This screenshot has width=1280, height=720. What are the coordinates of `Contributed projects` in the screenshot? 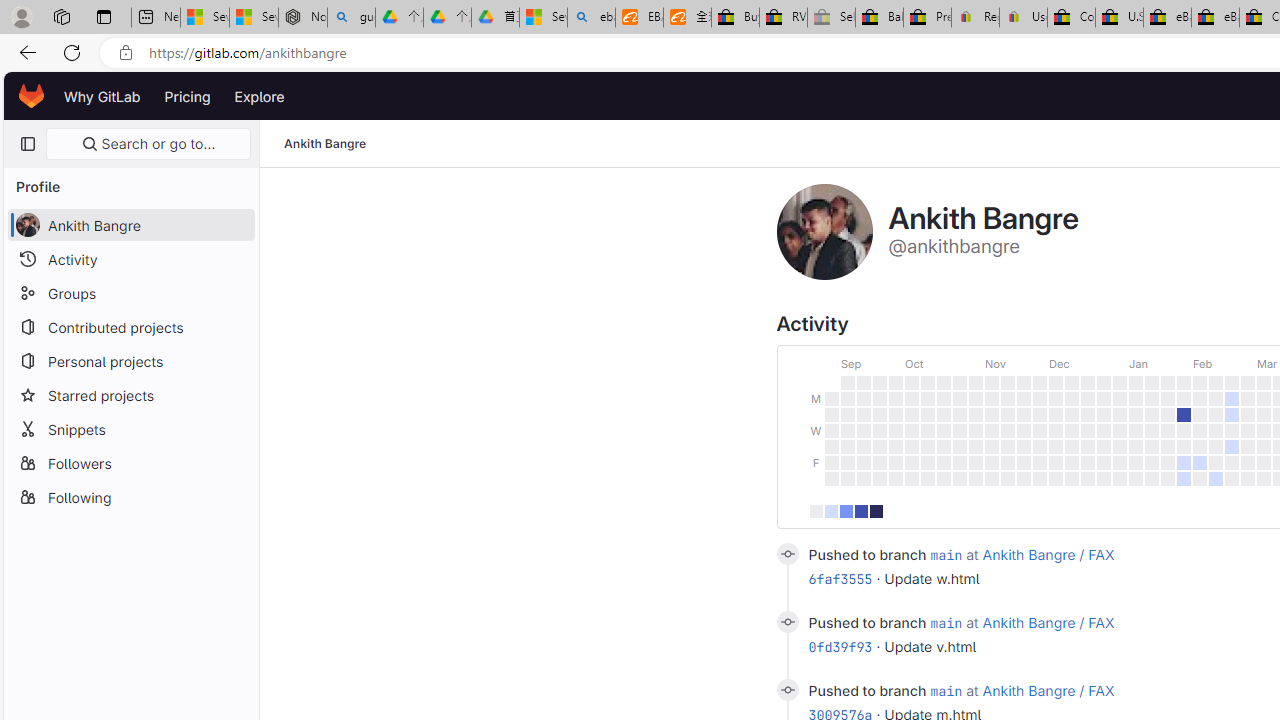 It's located at (130, 326).